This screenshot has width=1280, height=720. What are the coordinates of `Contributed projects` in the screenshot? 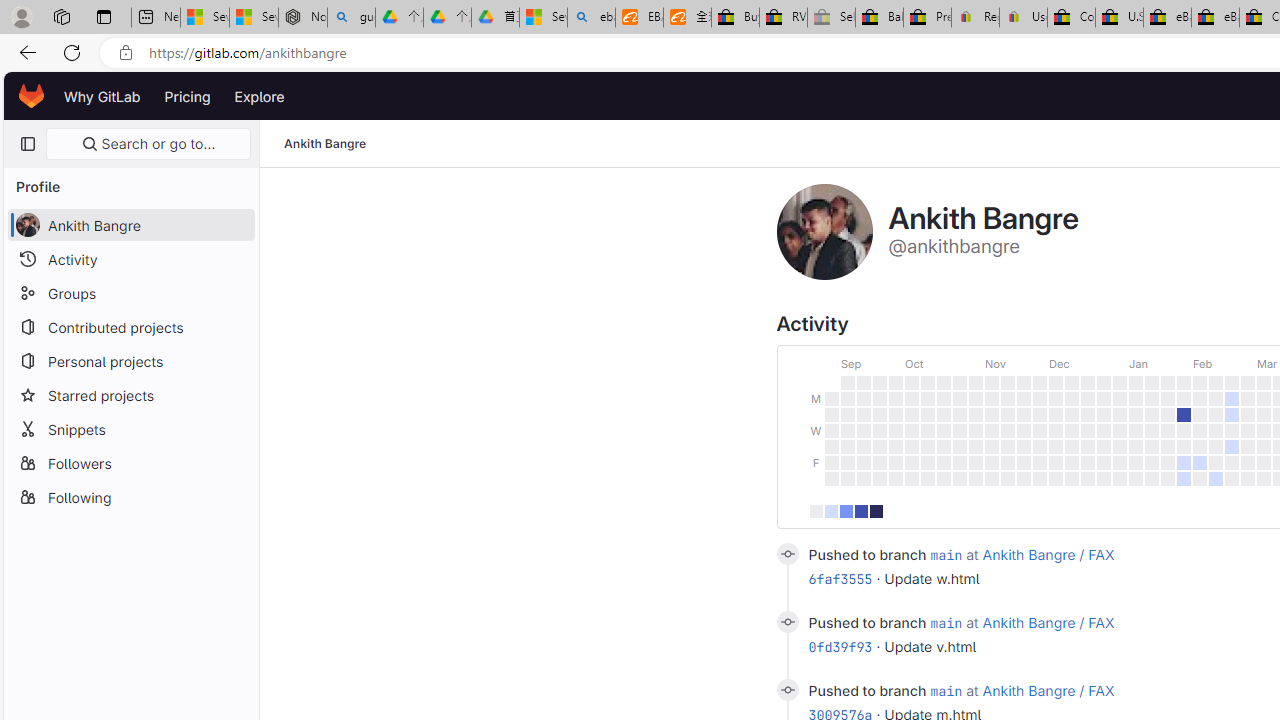 It's located at (130, 326).